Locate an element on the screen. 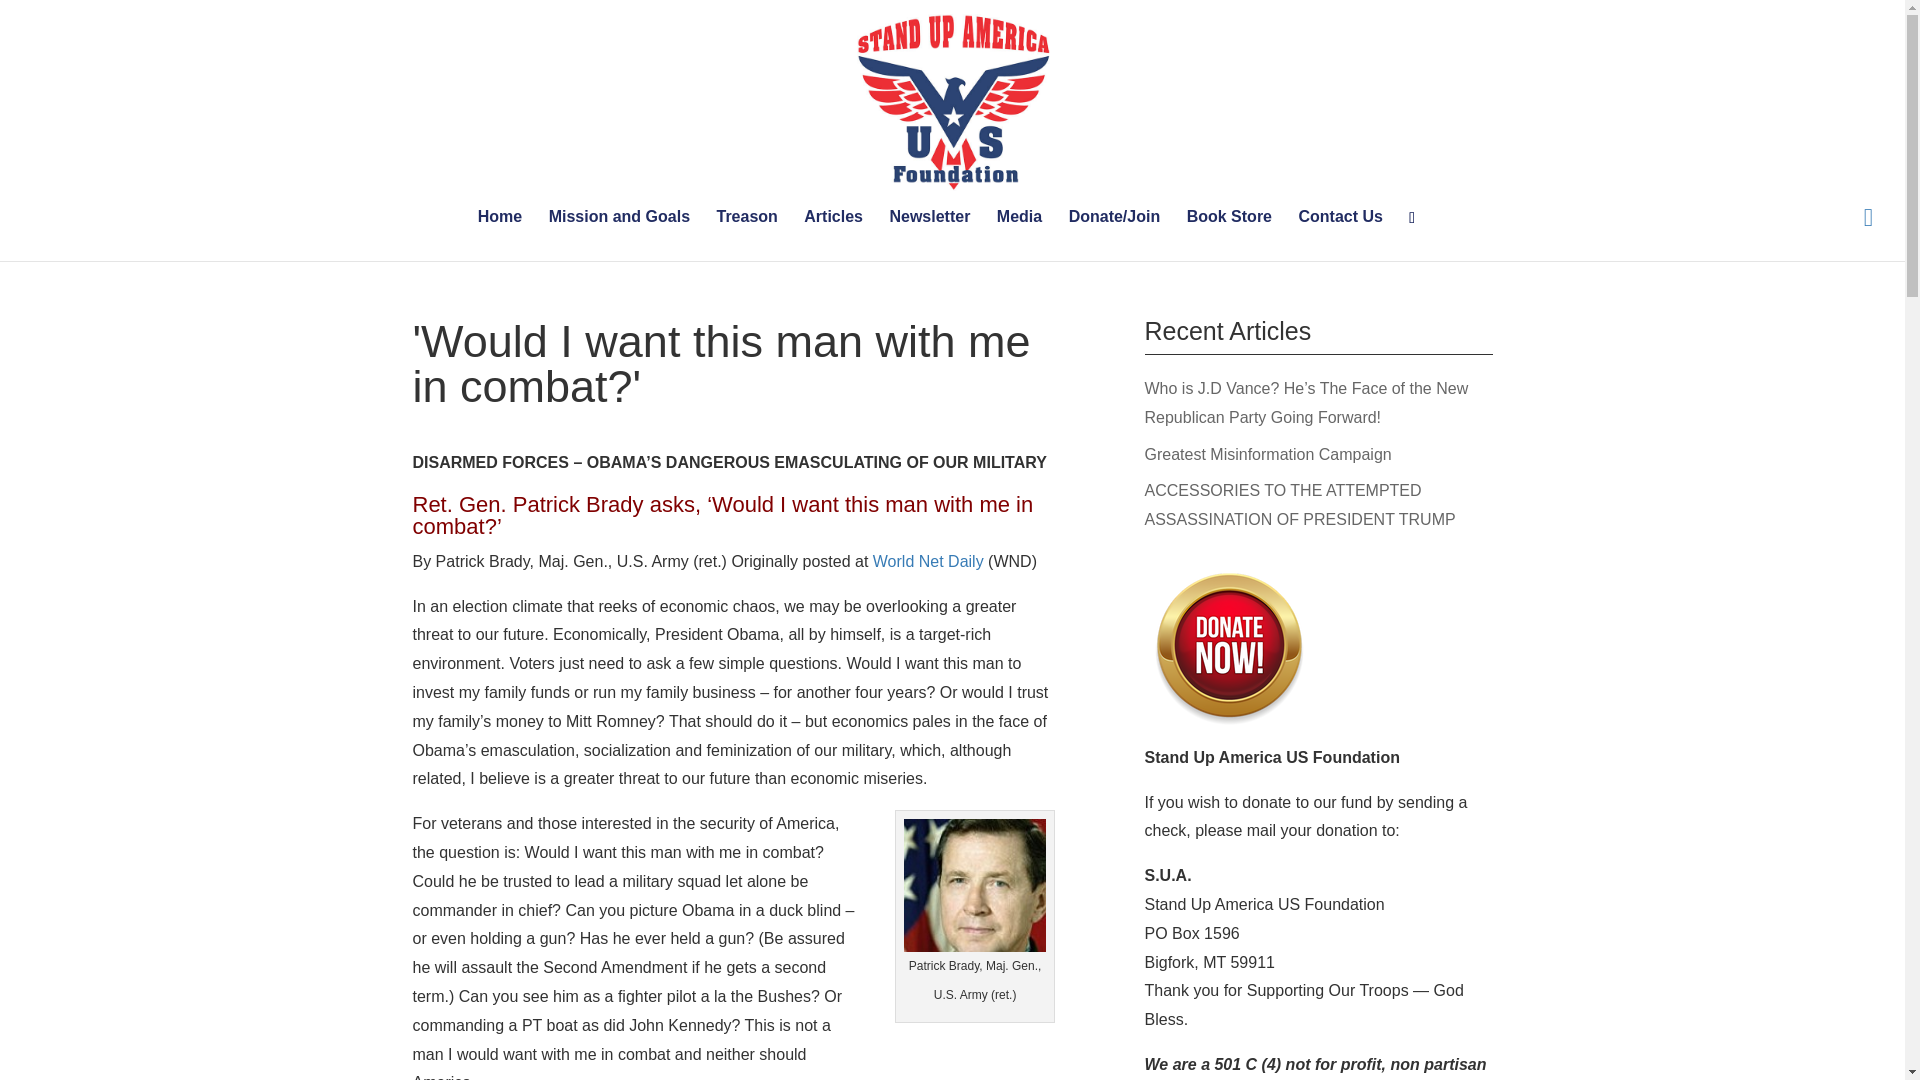 Image resolution: width=1920 pixels, height=1080 pixels. Book Store is located at coordinates (1228, 235).